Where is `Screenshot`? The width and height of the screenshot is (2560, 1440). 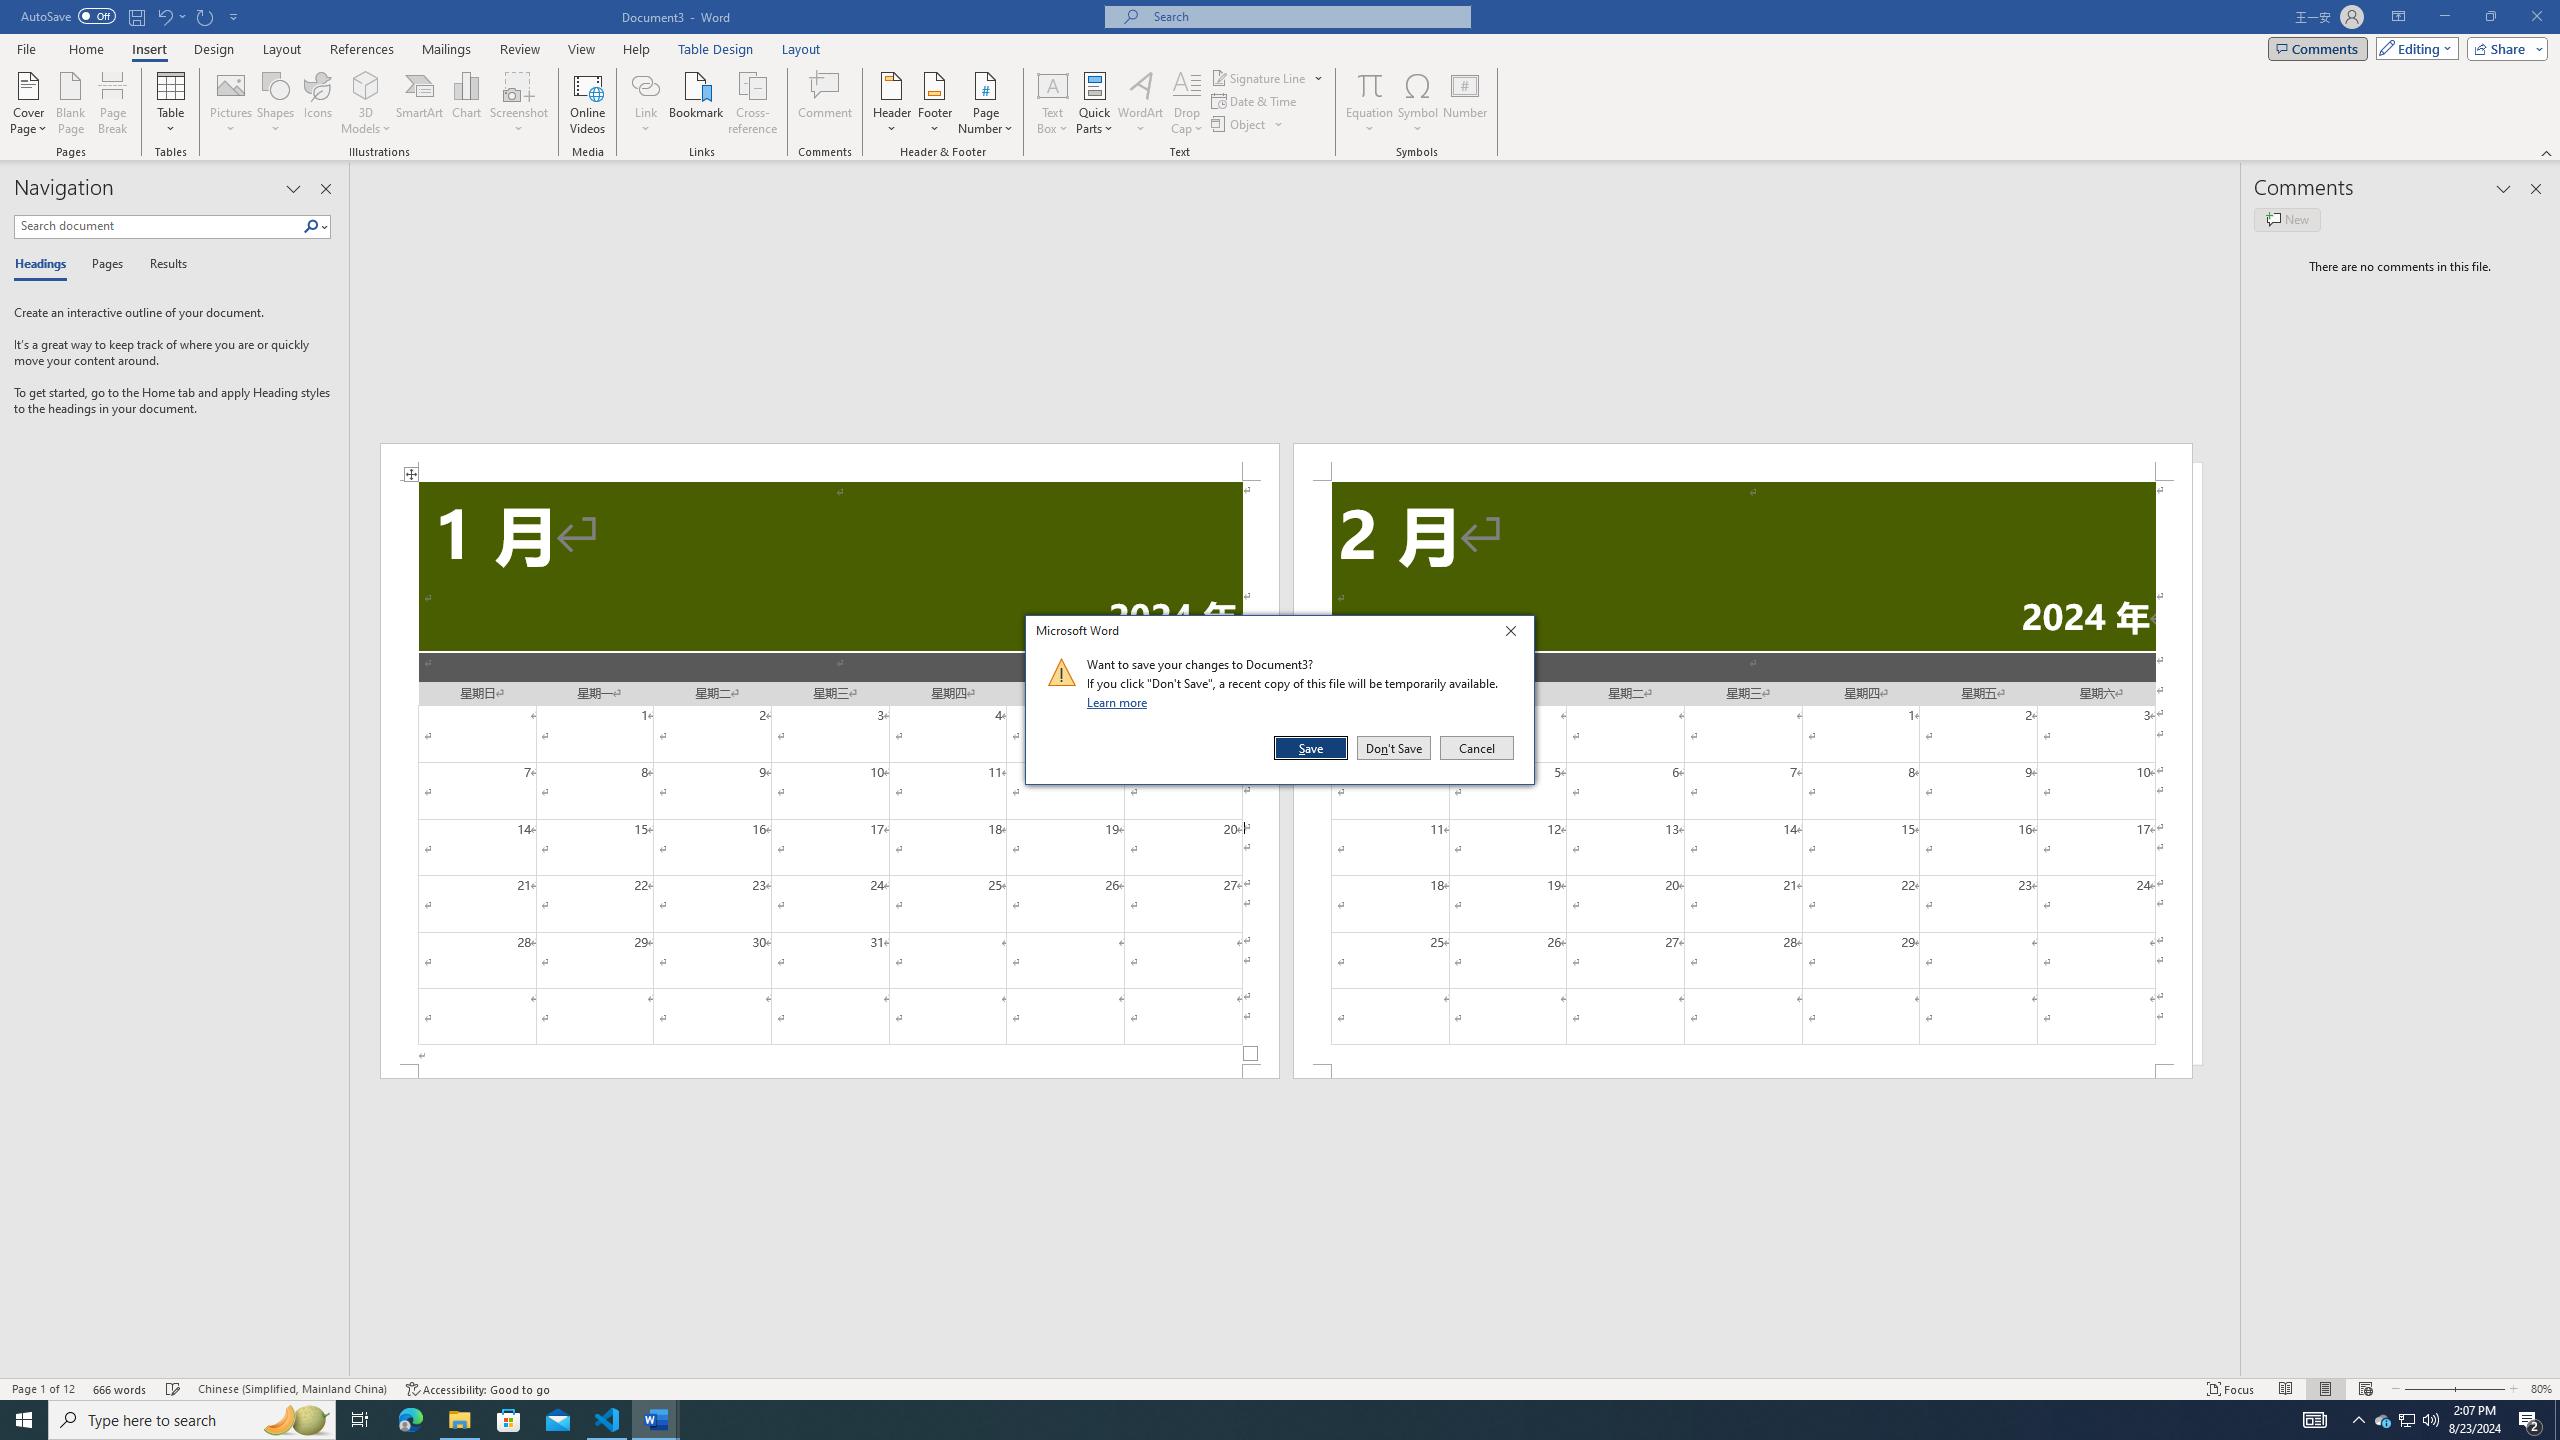
Screenshot is located at coordinates (519, 103).